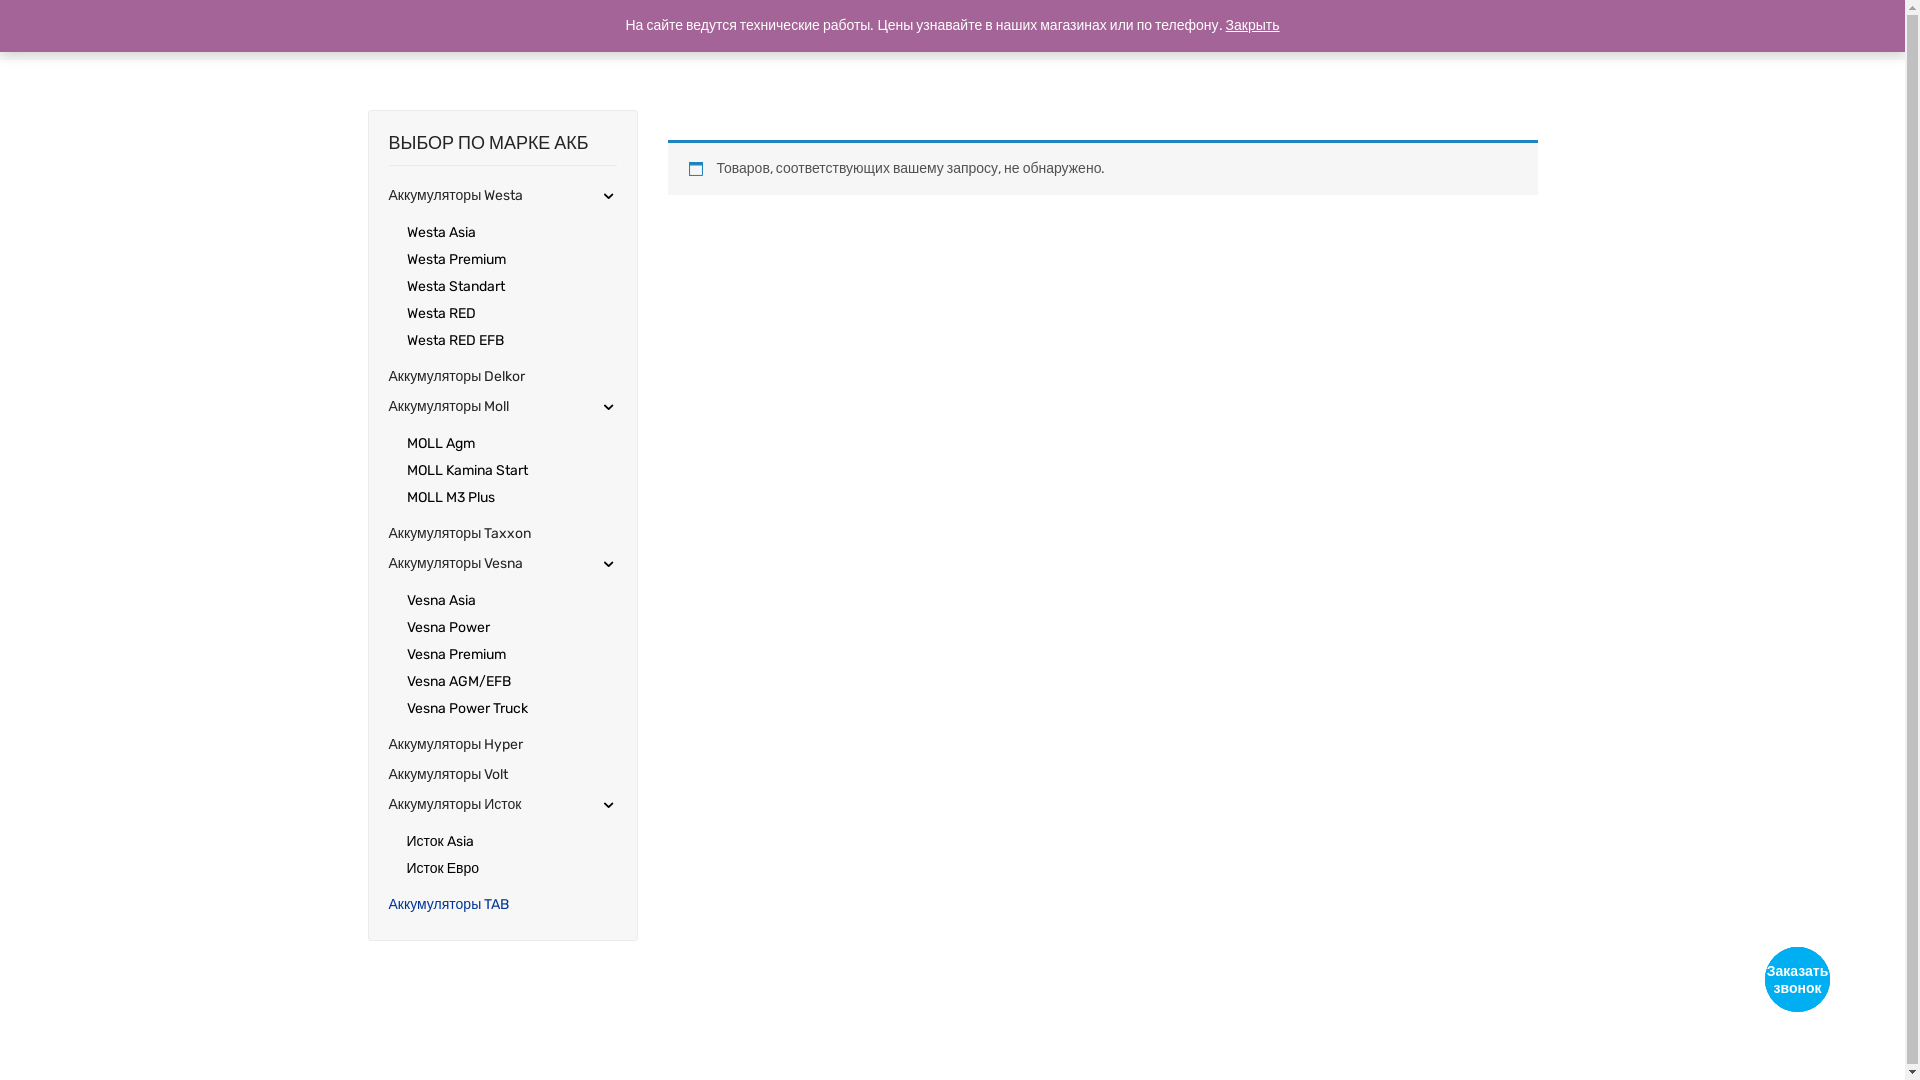 The image size is (1920, 1080). Describe the element at coordinates (448, 628) in the screenshot. I see `Vesna Power` at that location.